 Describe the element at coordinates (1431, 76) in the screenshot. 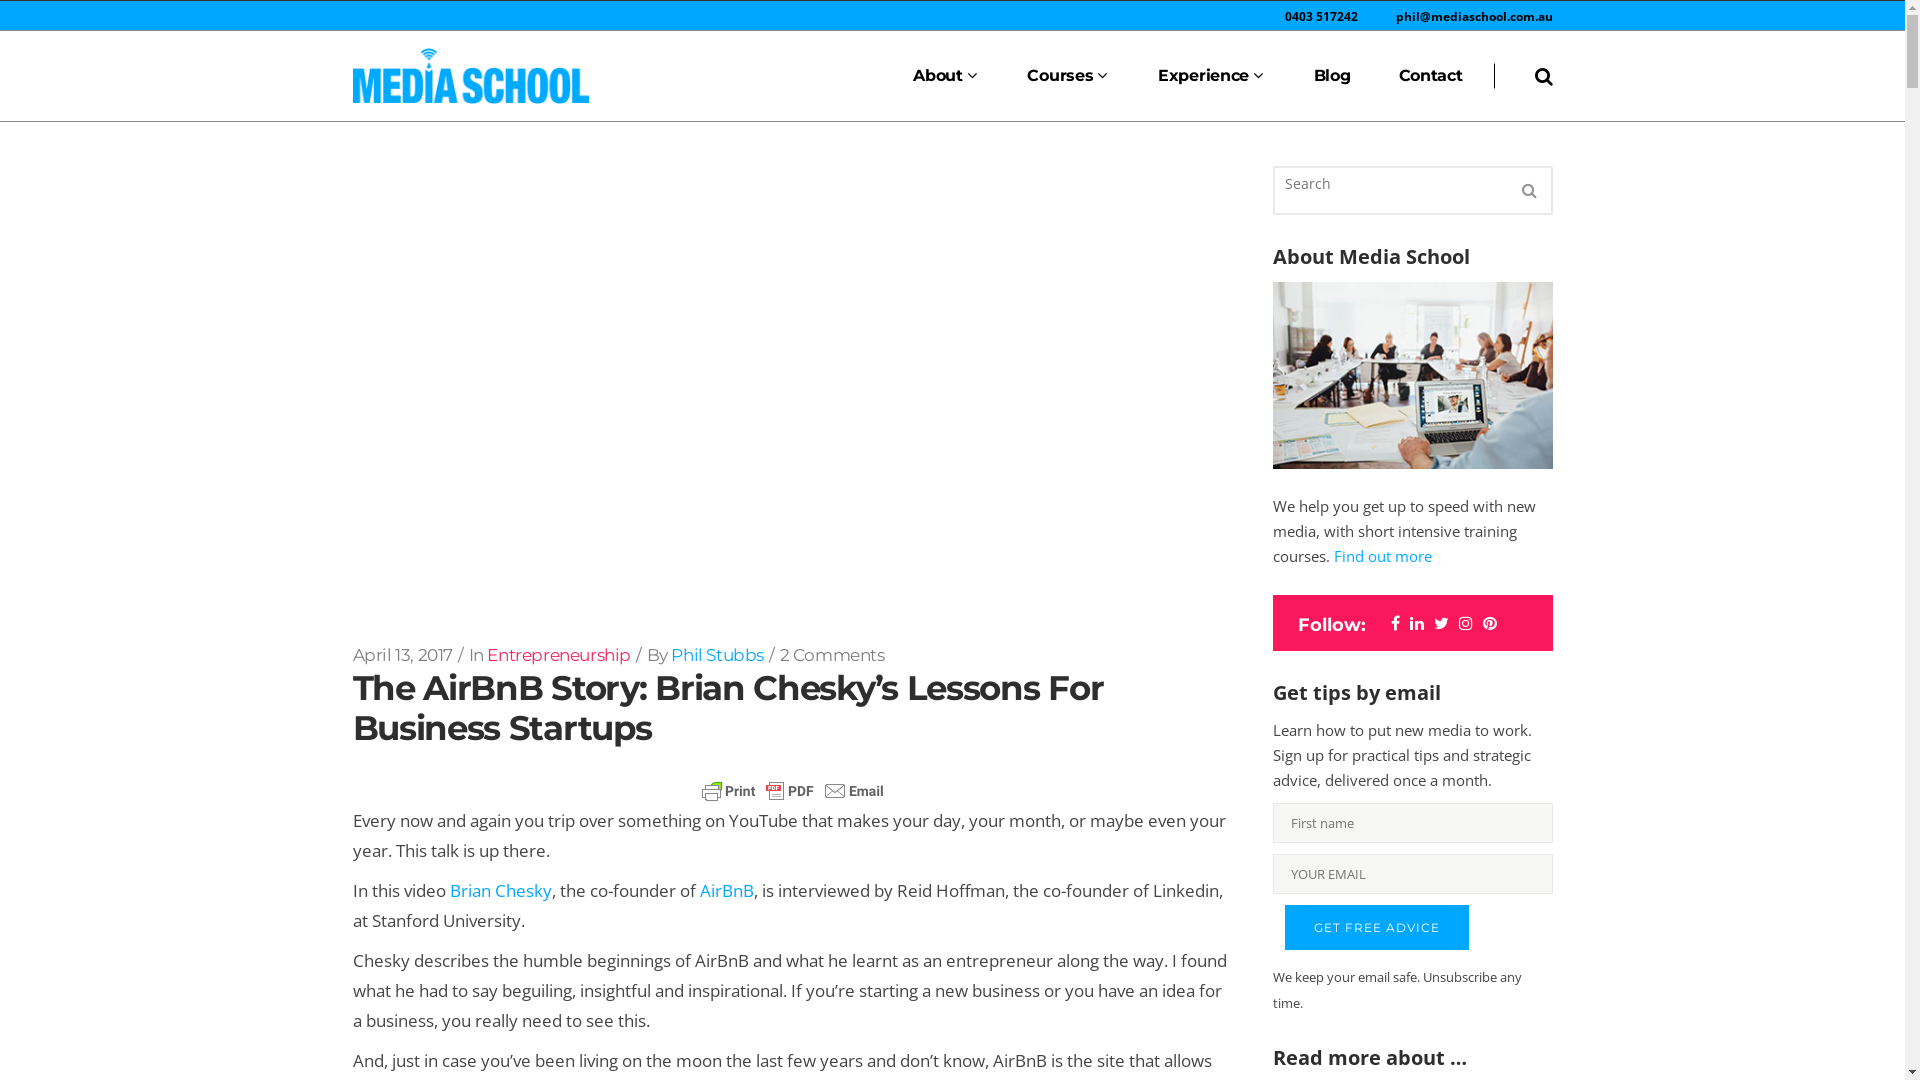

I see `Contact` at that location.